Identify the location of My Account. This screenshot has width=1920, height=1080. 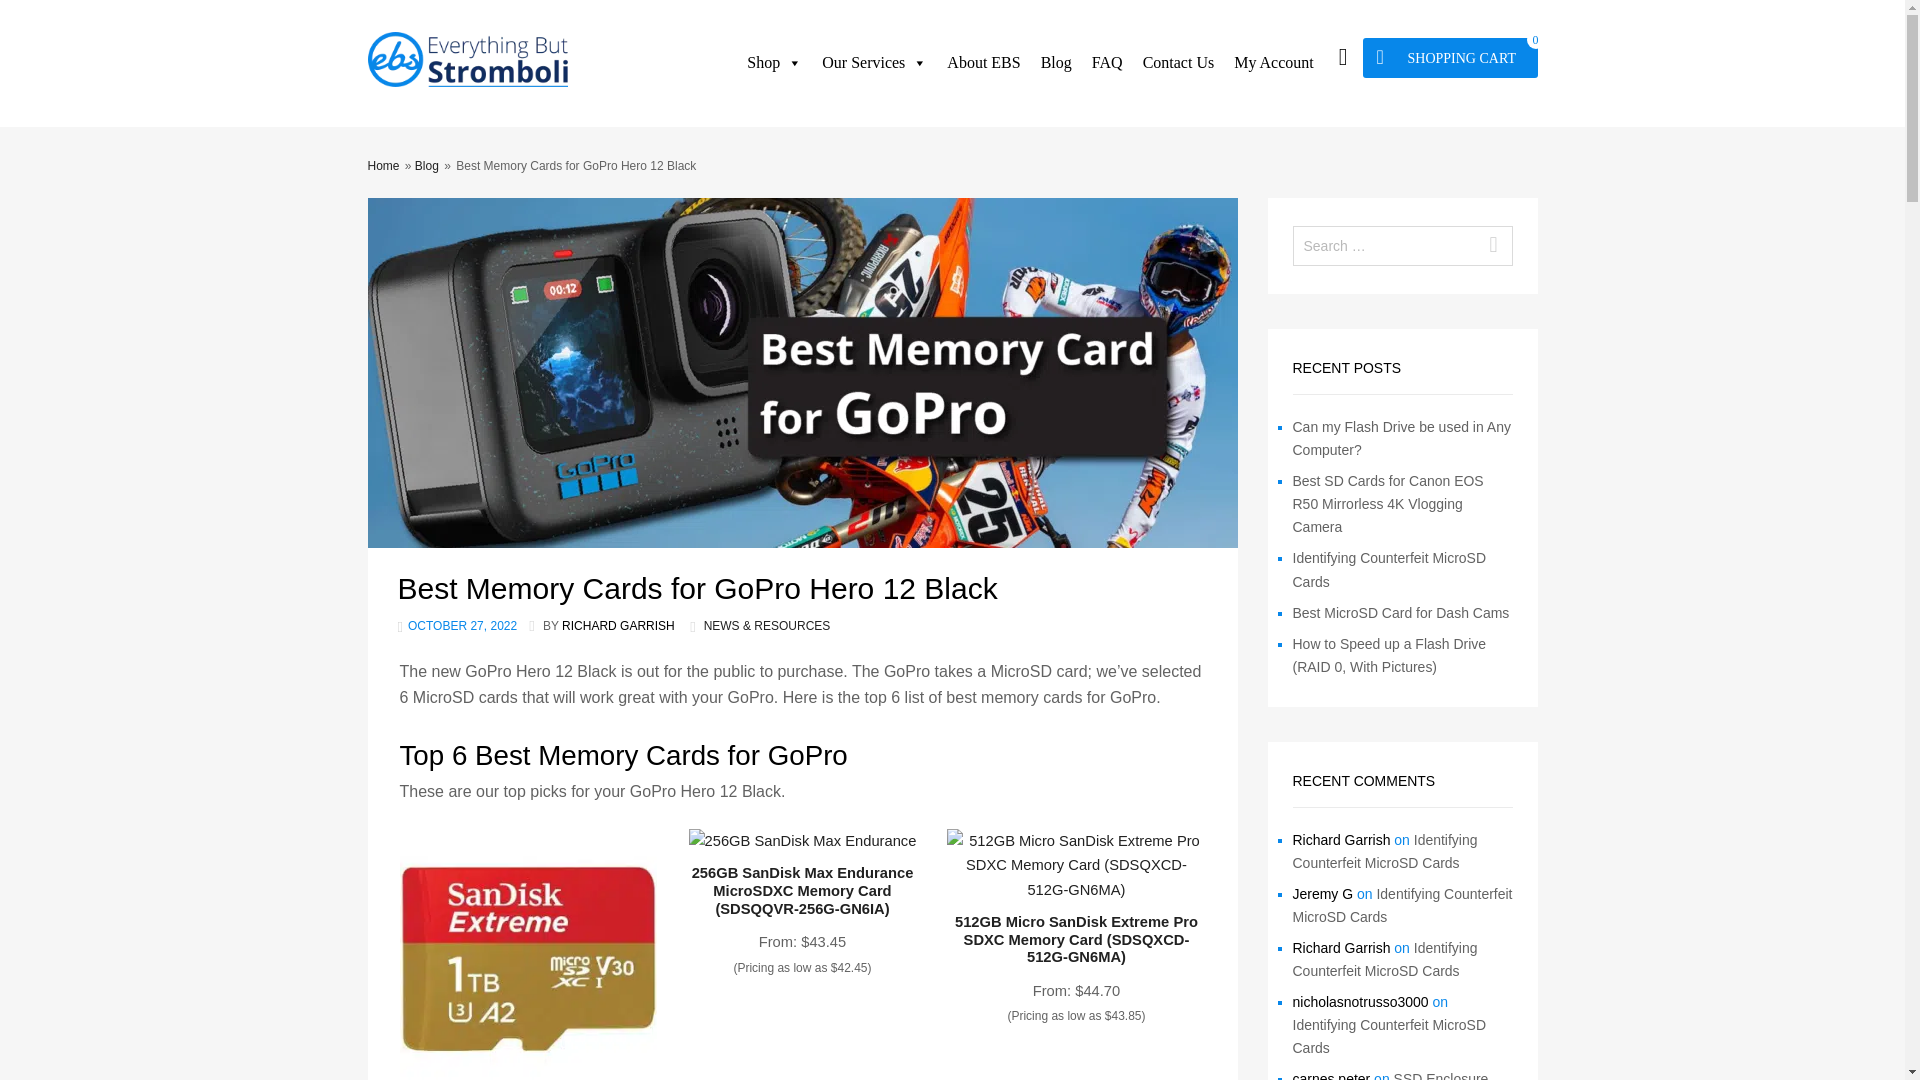
(1274, 63).